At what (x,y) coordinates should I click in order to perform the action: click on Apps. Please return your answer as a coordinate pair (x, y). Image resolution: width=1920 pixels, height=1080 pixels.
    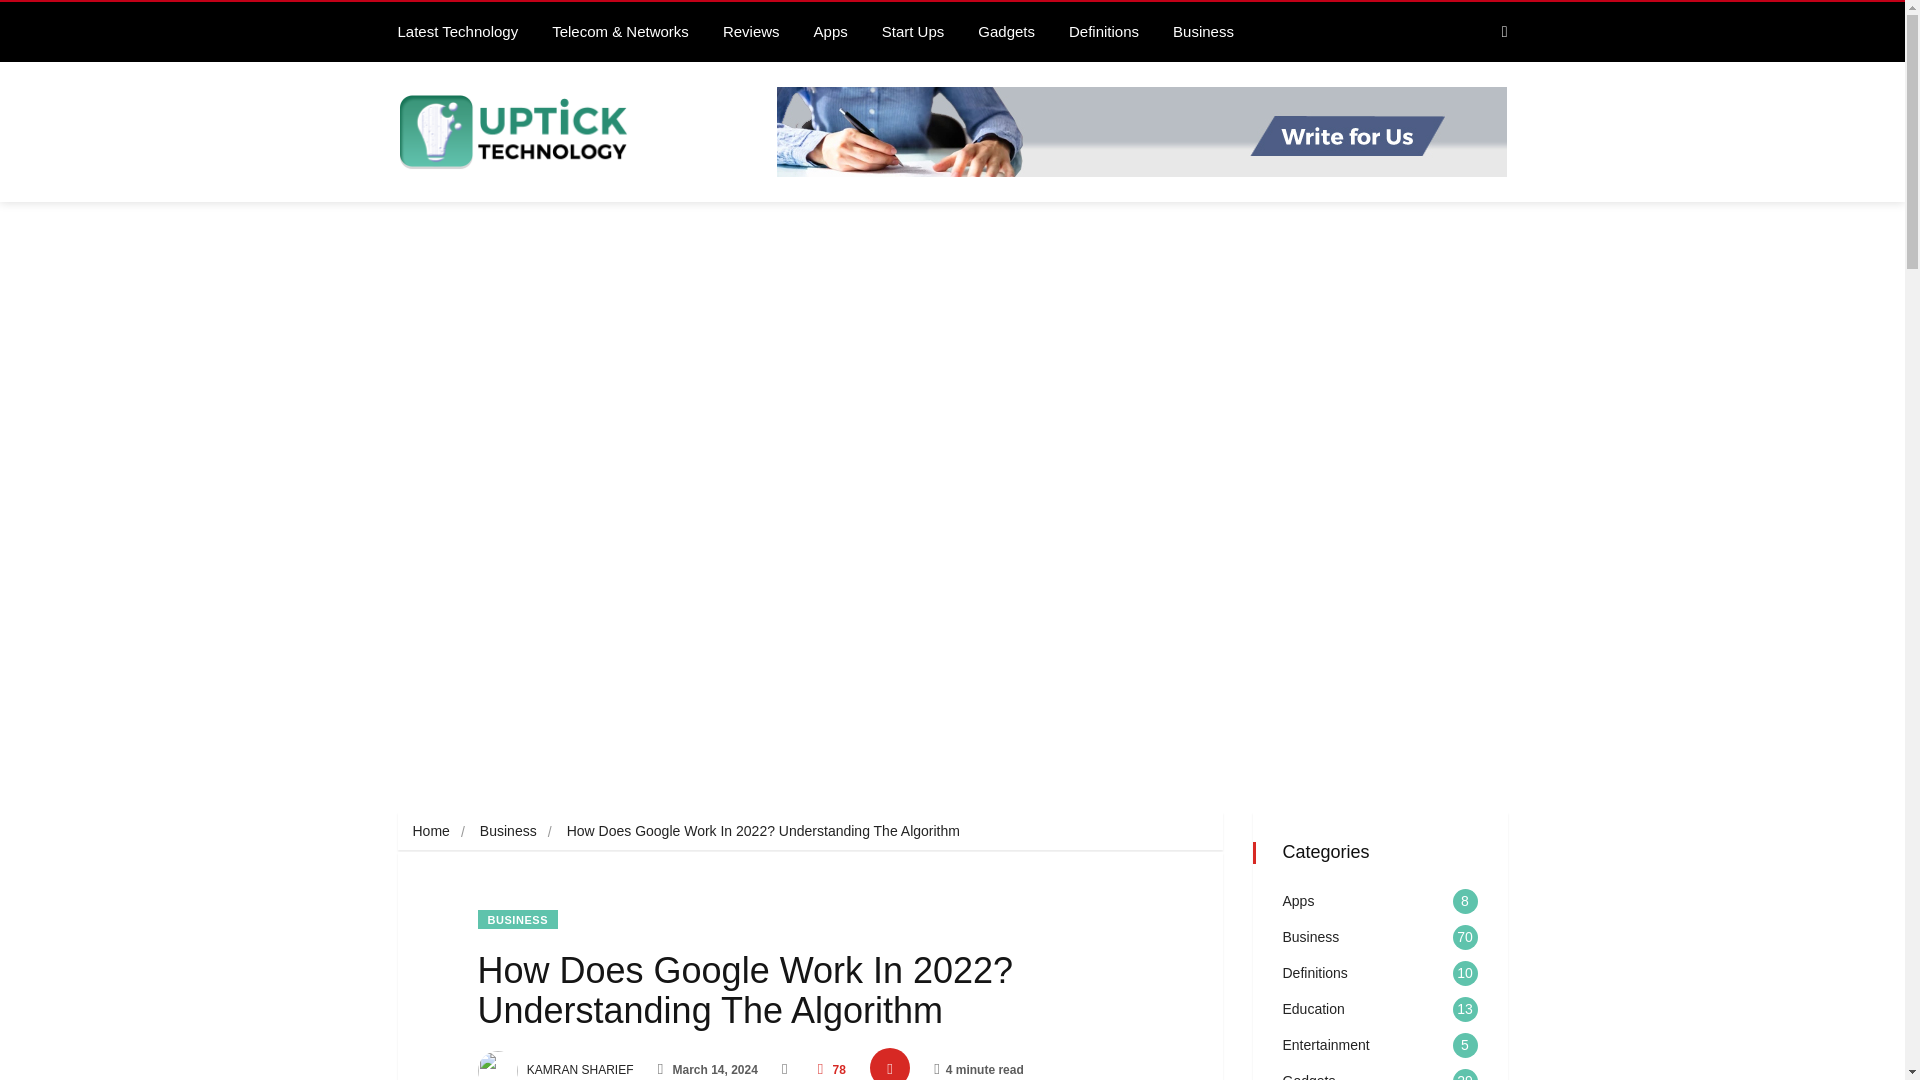
    Looking at the image, I should click on (1298, 901).